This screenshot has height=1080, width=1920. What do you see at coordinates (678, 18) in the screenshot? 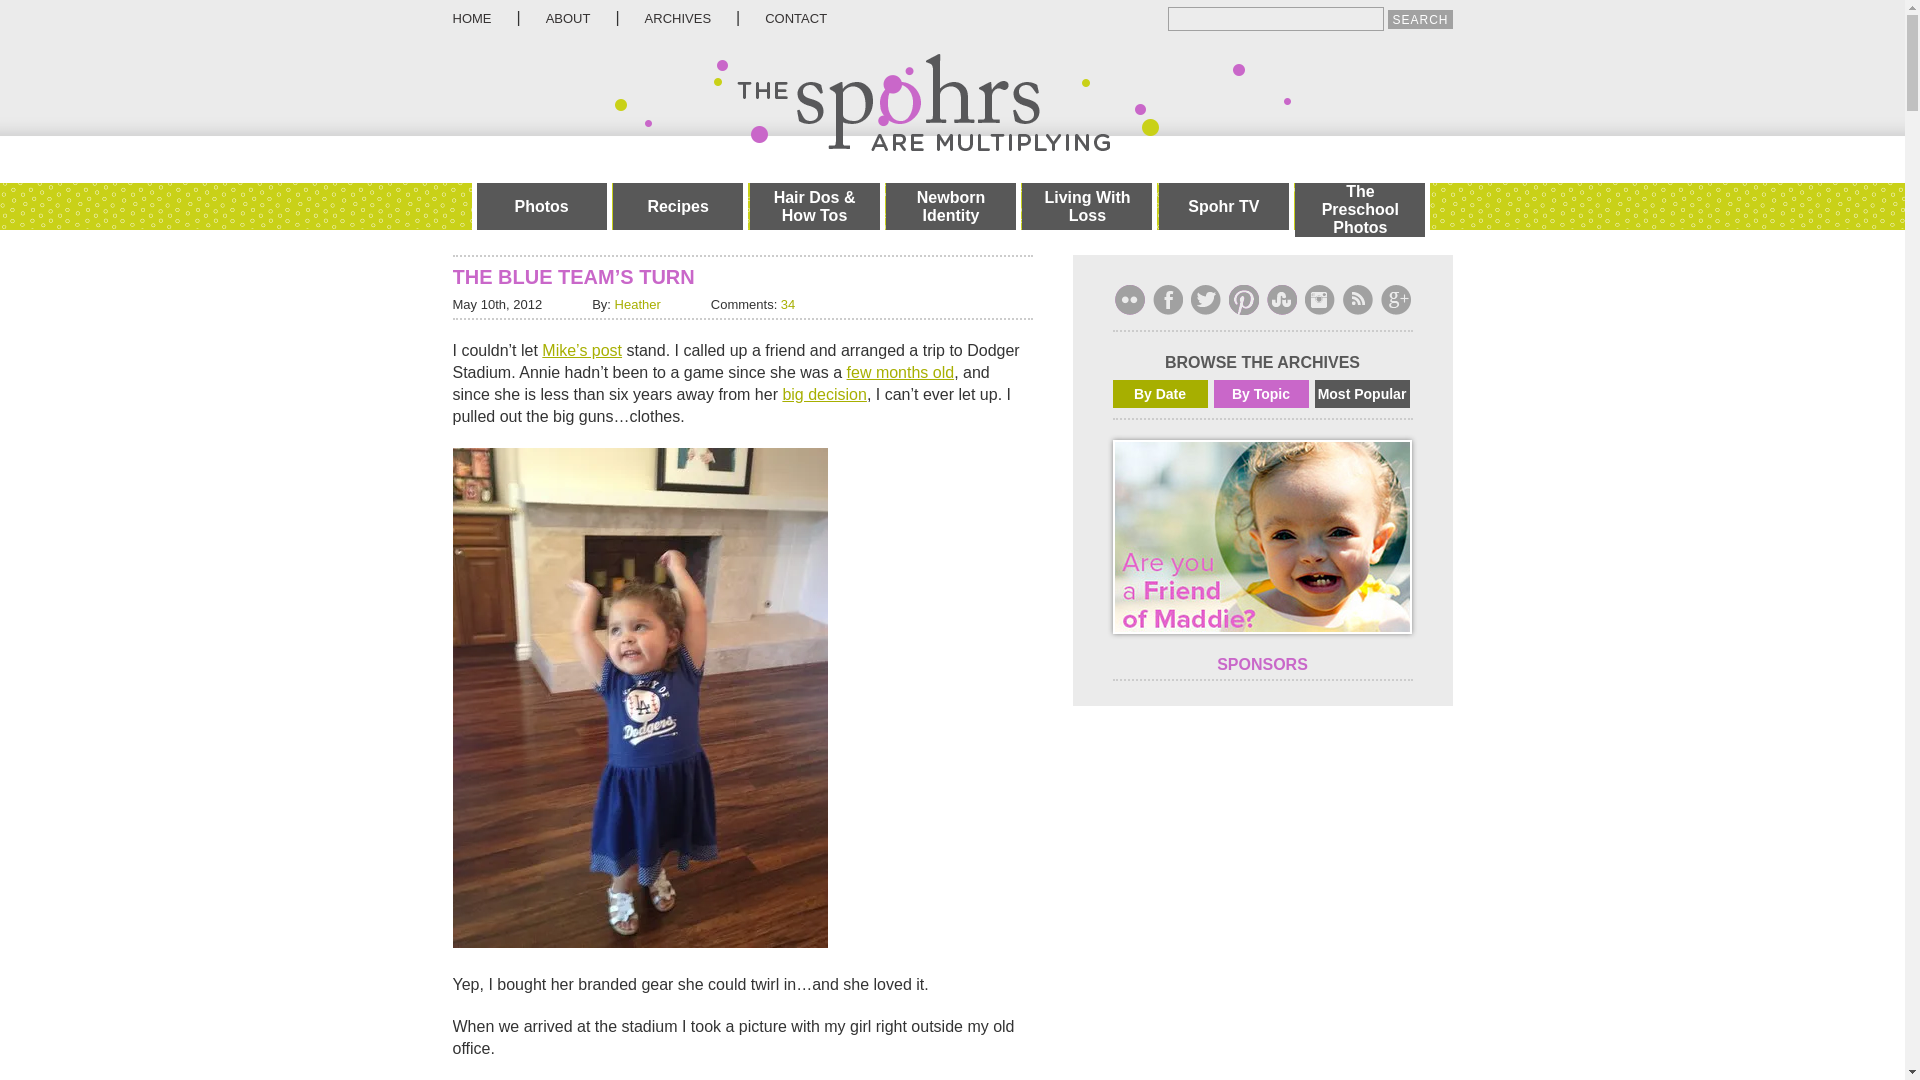
I see `ARCHIVES` at bounding box center [678, 18].